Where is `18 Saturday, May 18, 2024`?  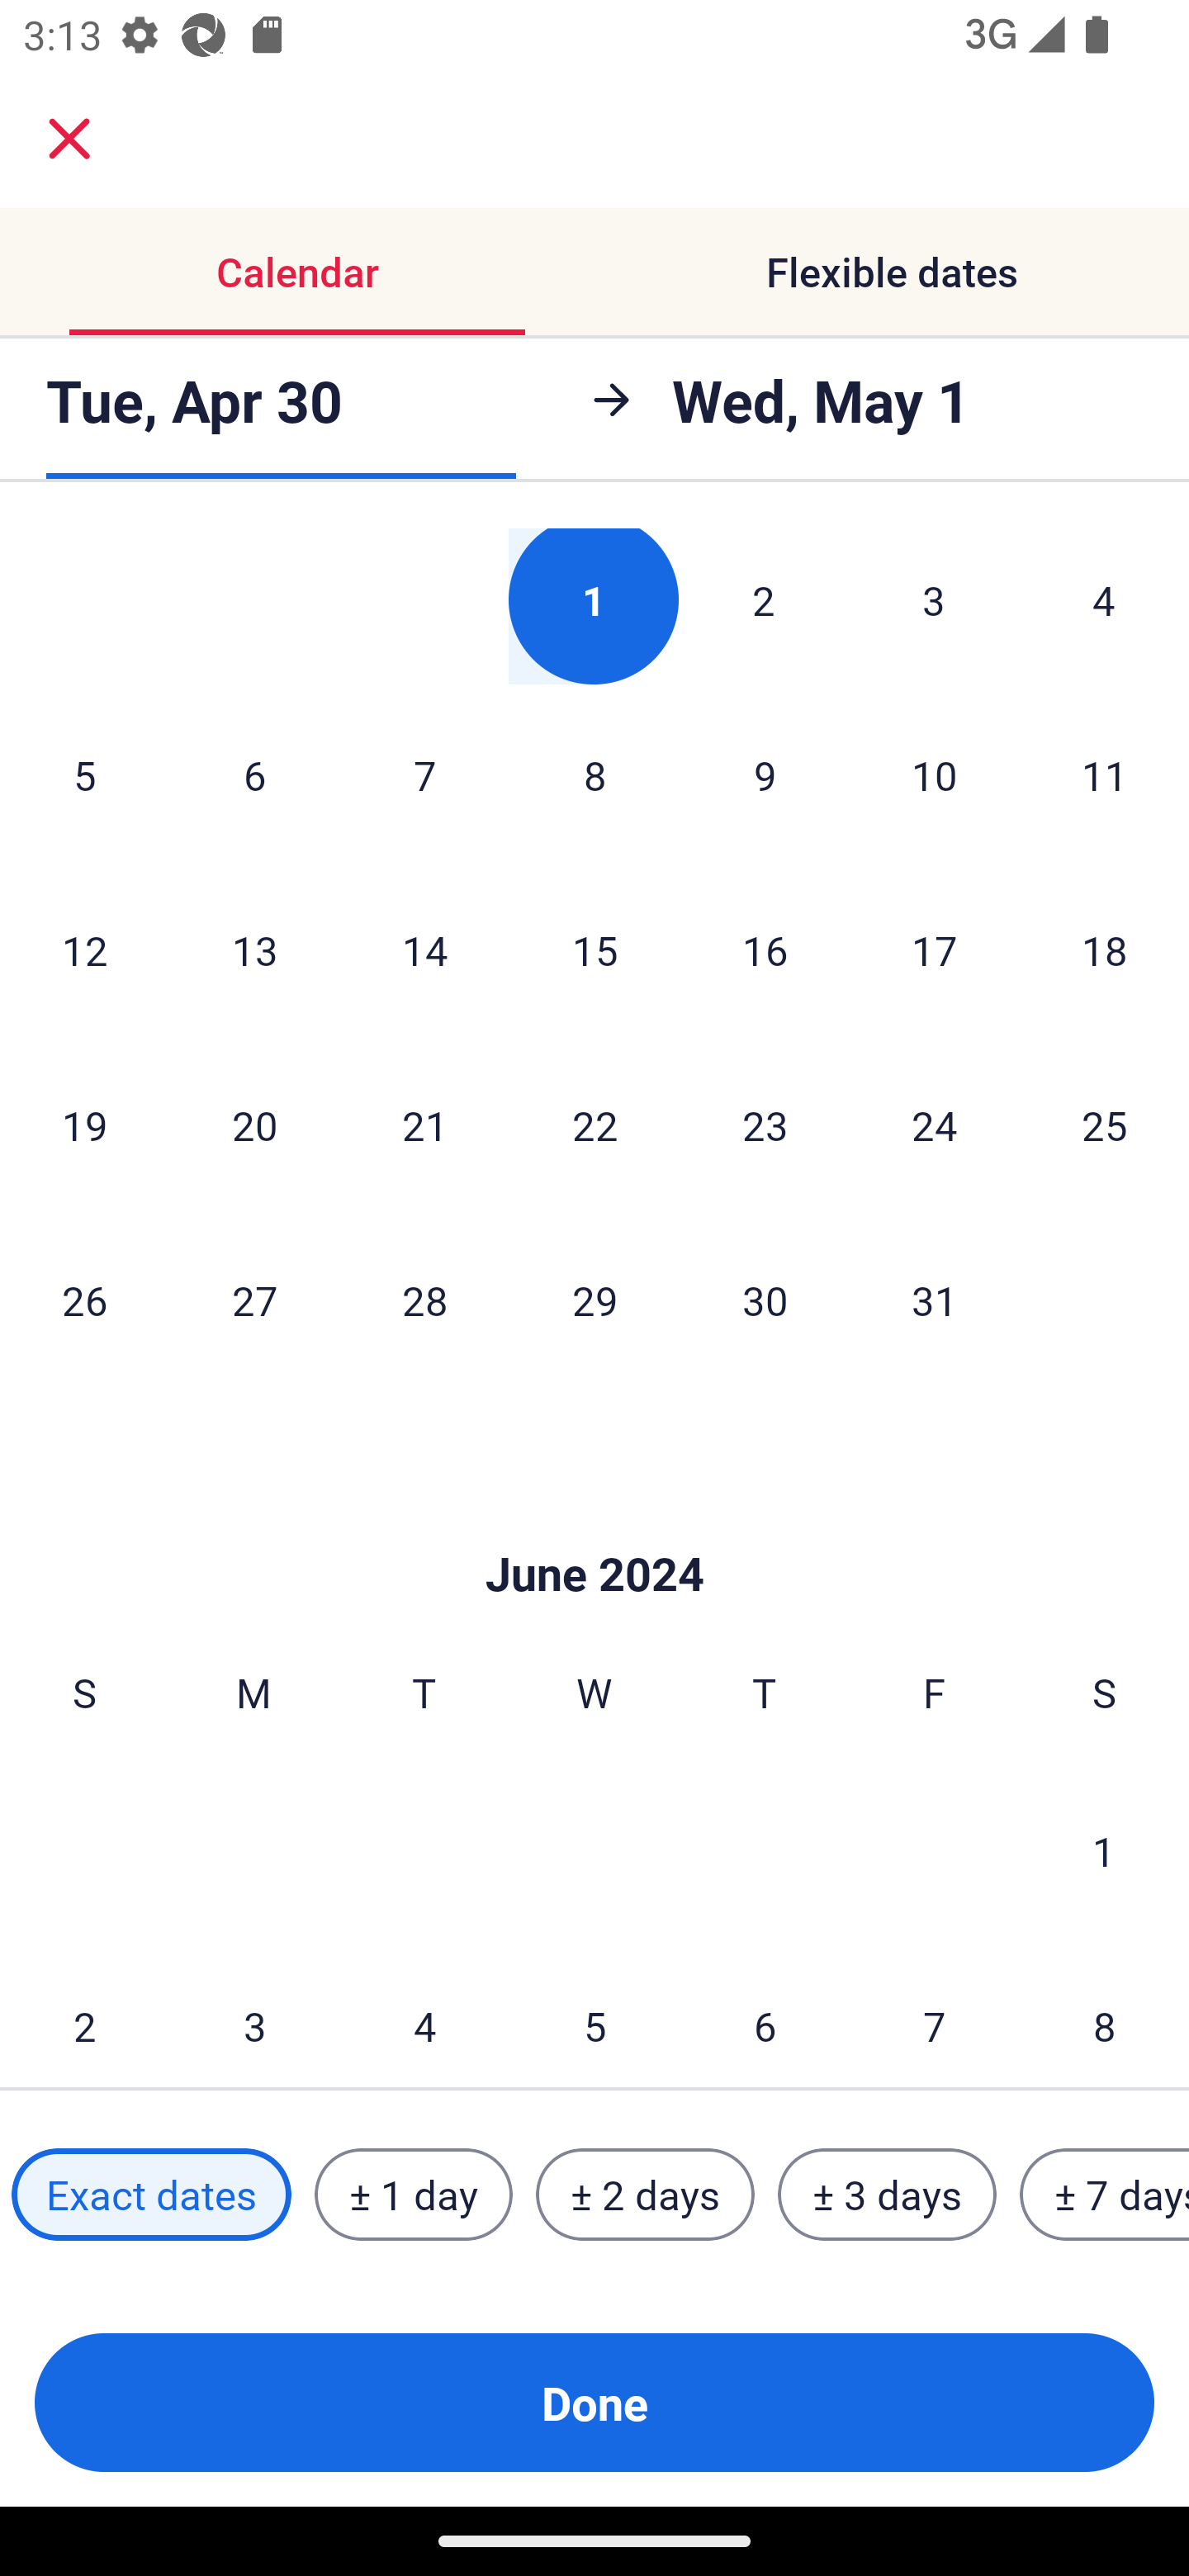 18 Saturday, May 18, 2024 is located at coordinates (1105, 950).